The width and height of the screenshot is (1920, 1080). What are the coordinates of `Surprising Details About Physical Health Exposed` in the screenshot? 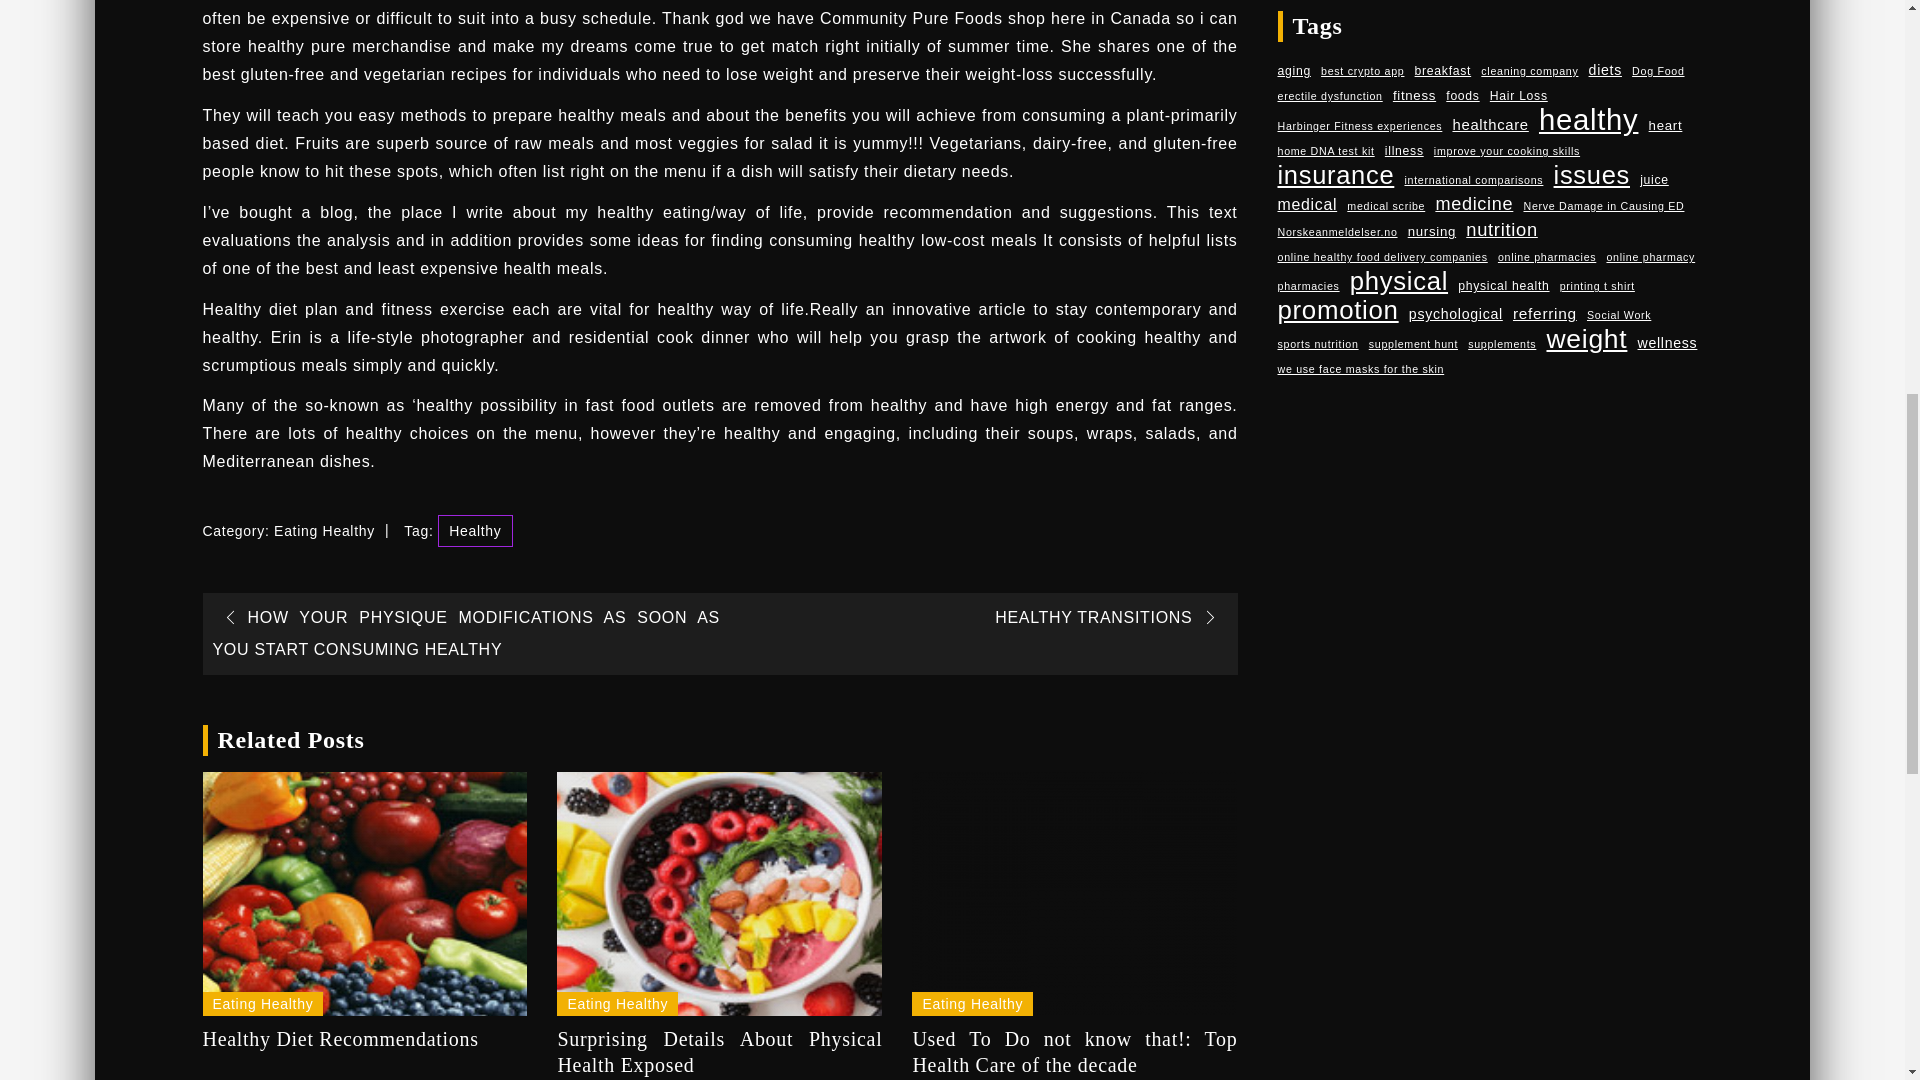 It's located at (718, 894).